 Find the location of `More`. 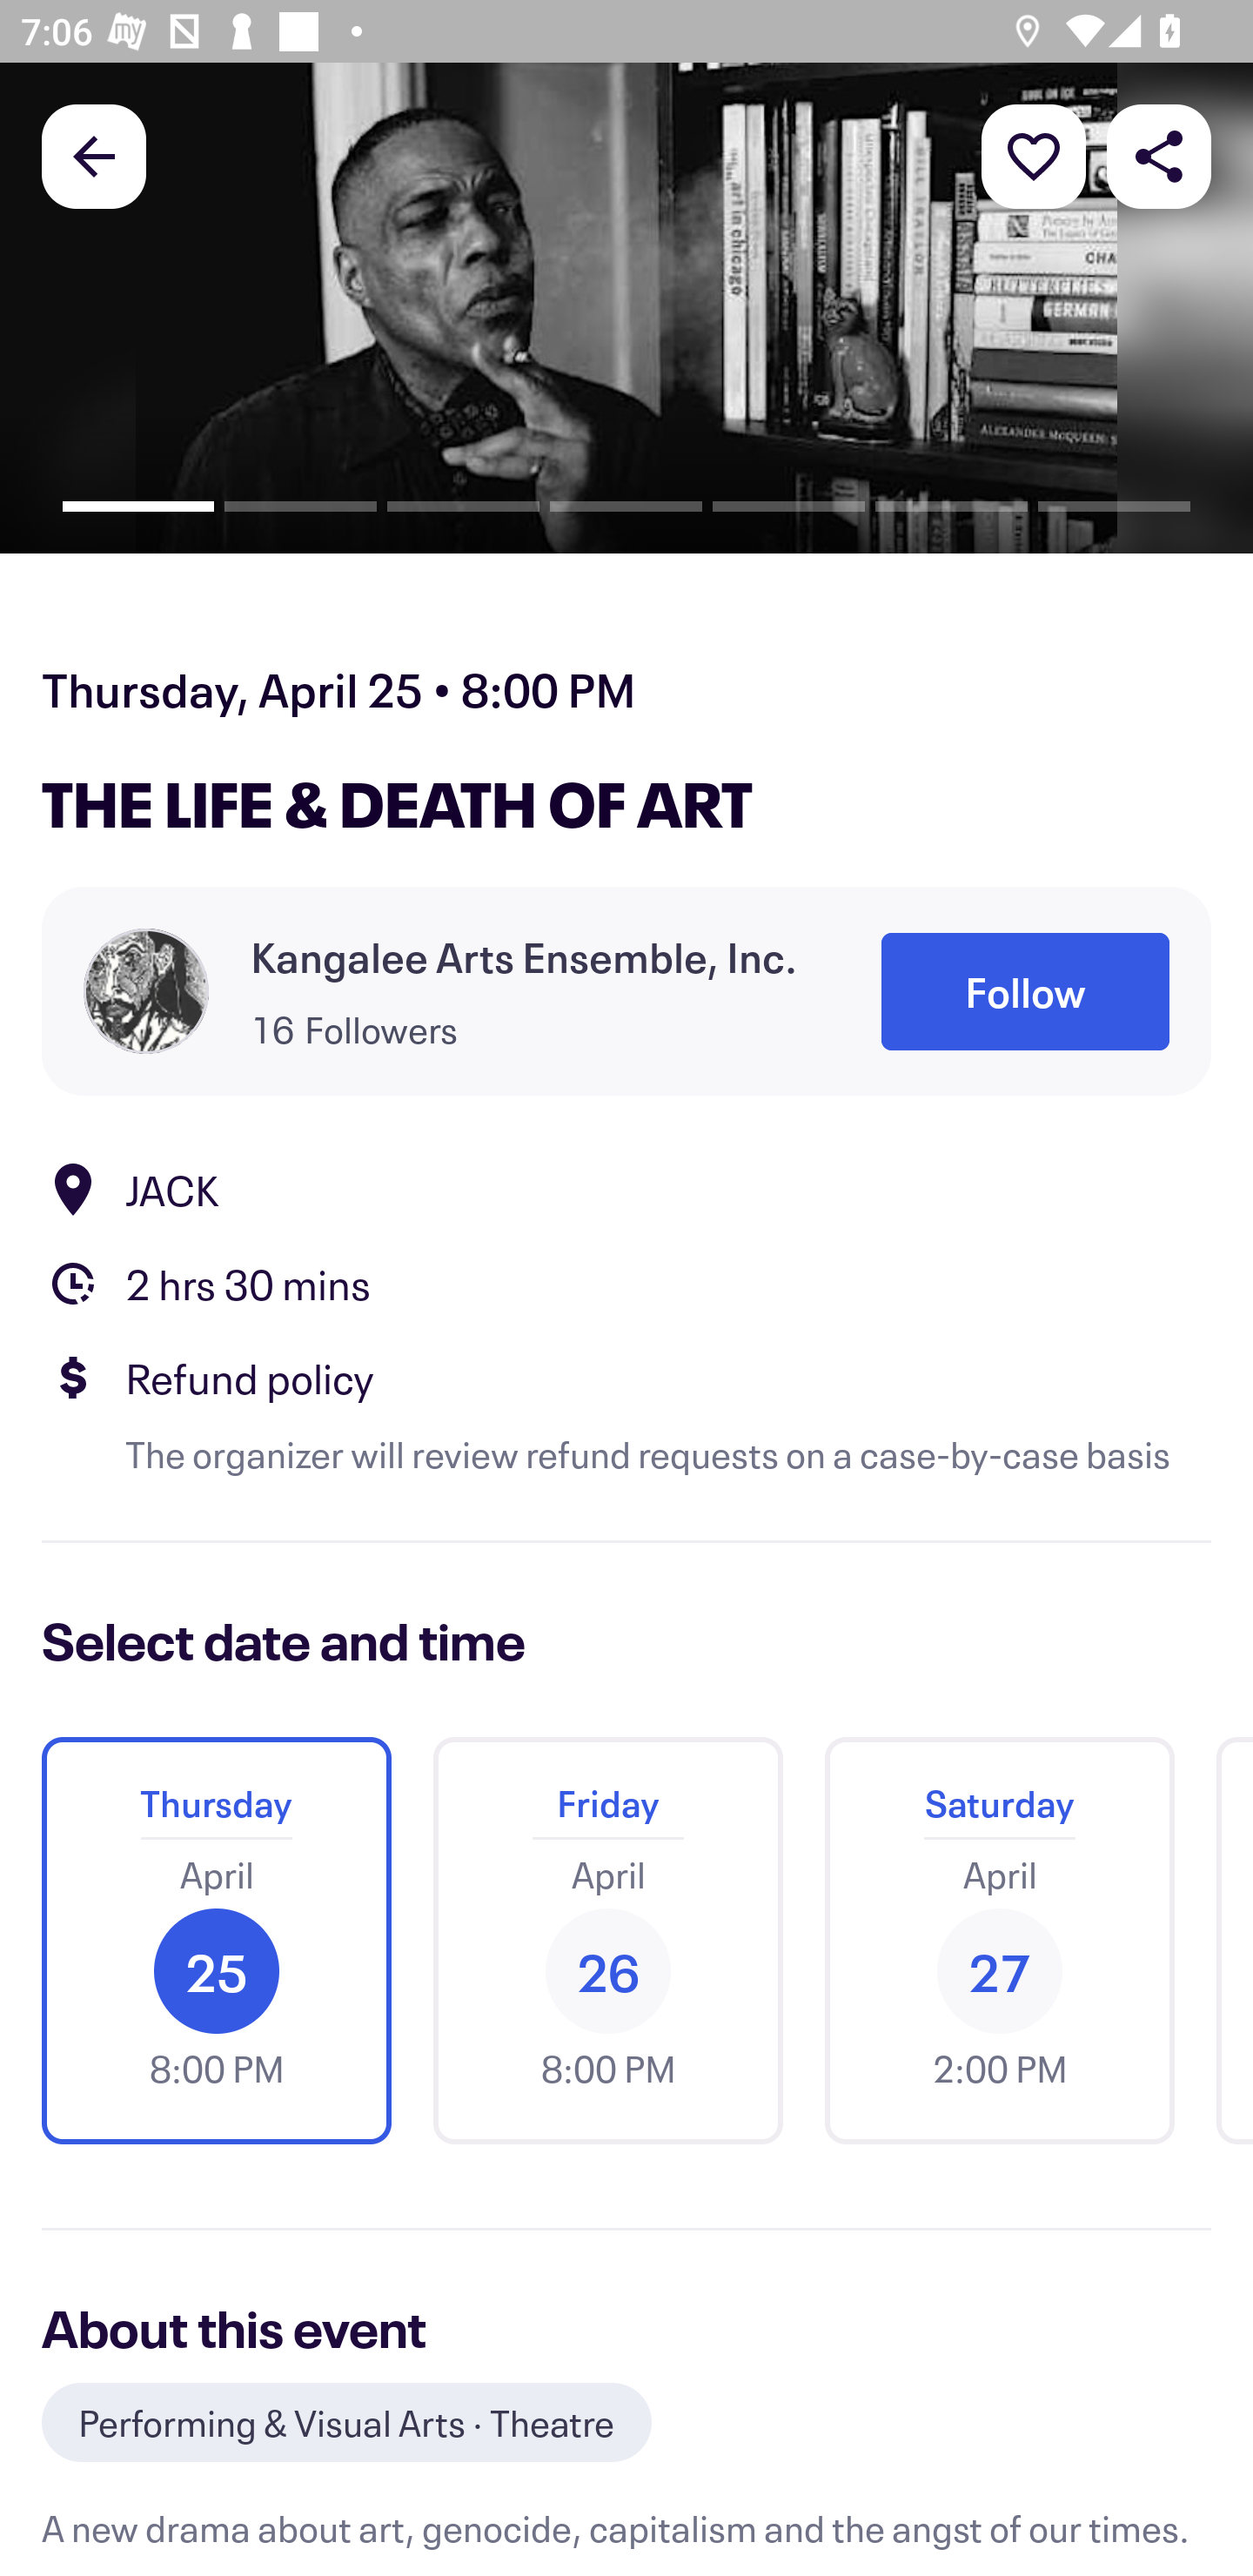

More is located at coordinates (1034, 155).